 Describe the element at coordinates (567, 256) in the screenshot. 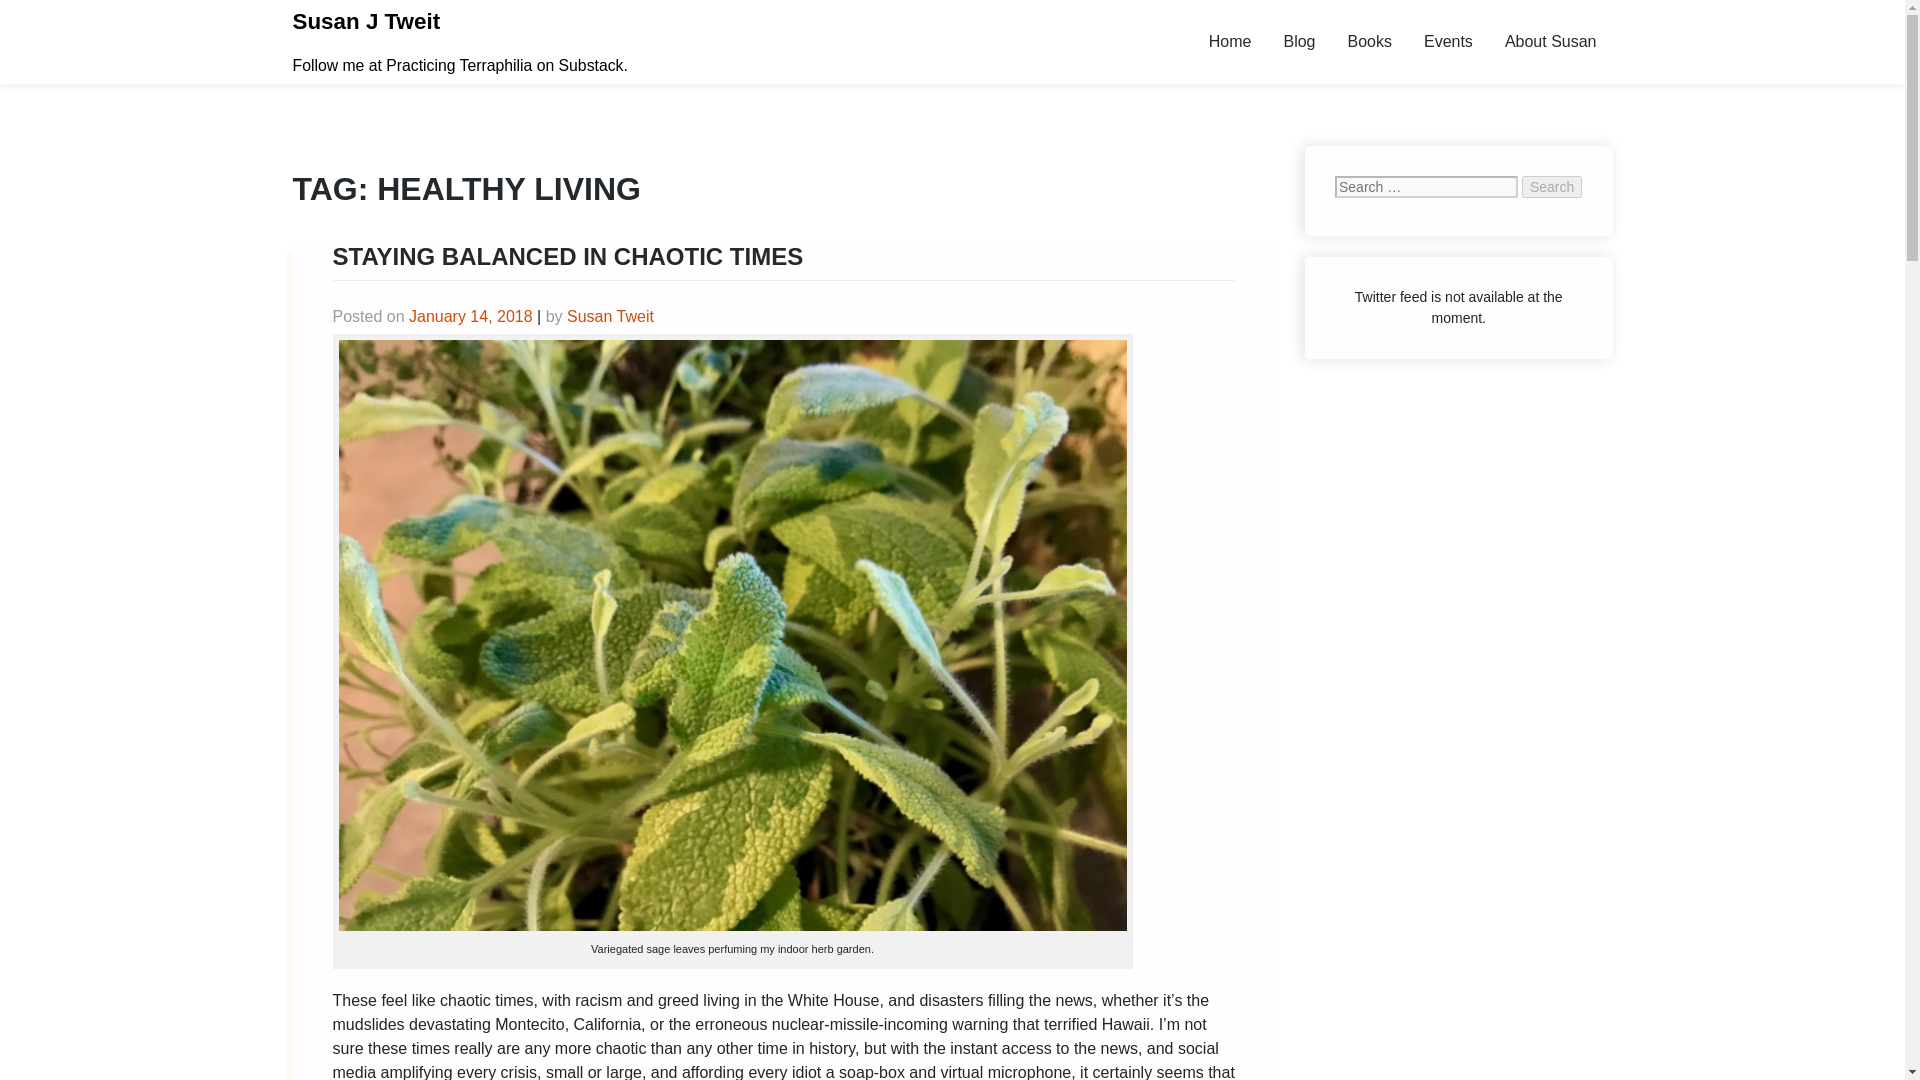

I see `STAYING BALANCED IN CHAOTIC TIMES` at that location.